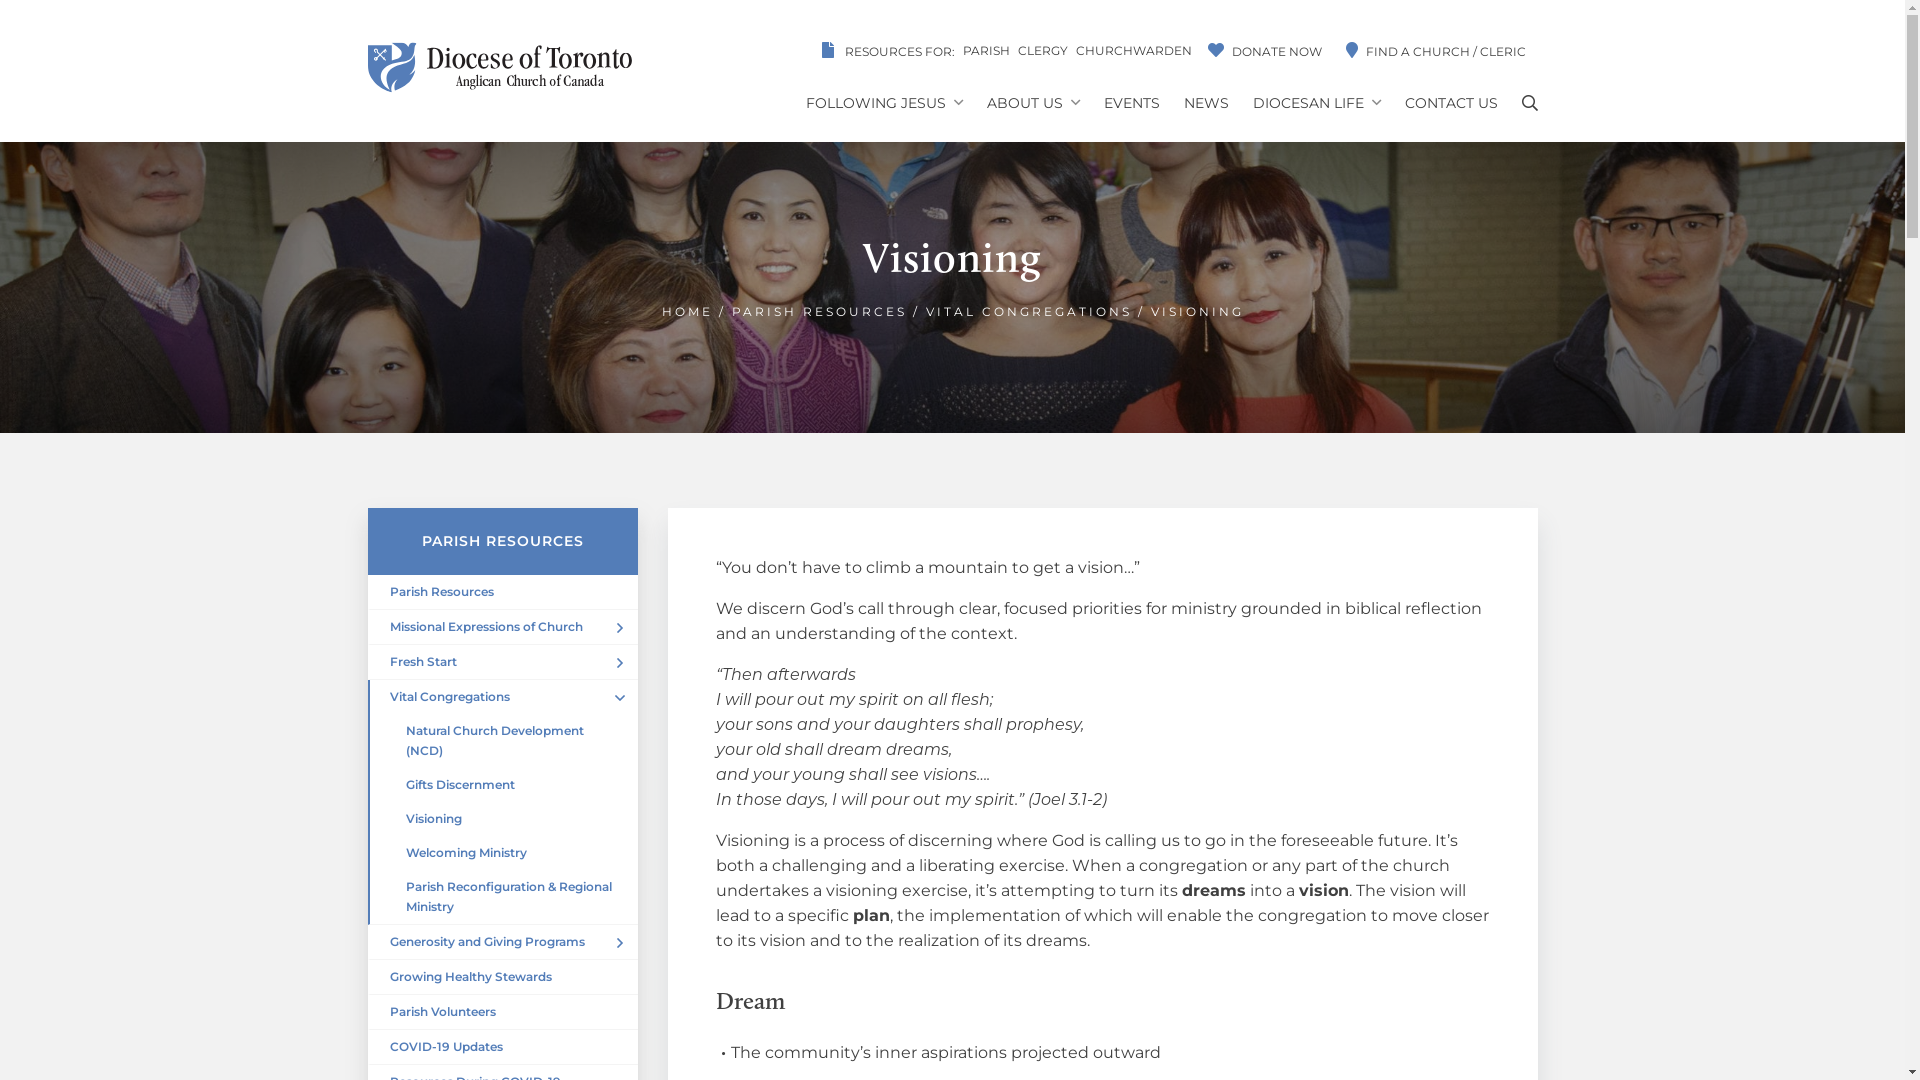  I want to click on FIND A CHURCH / CLERIC, so click(1436, 50).